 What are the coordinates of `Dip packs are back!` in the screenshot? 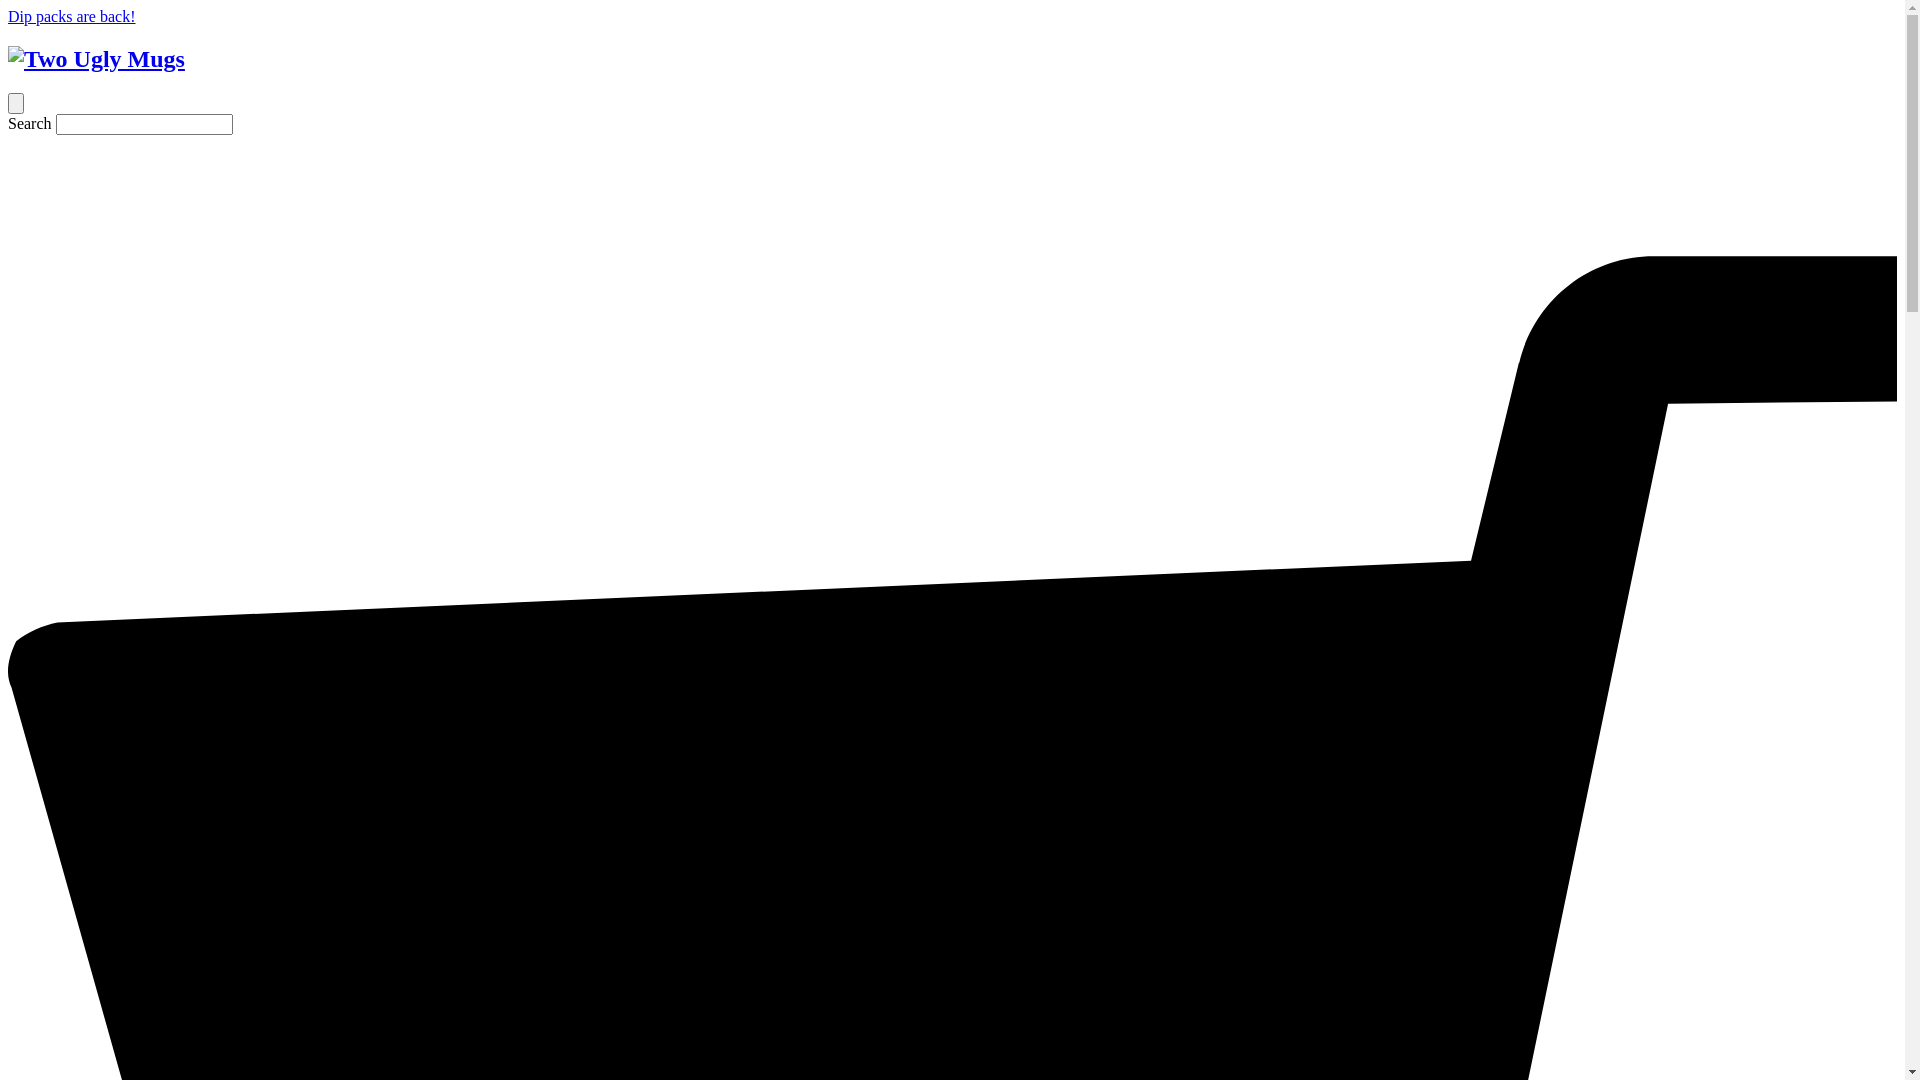 It's located at (72, 16).